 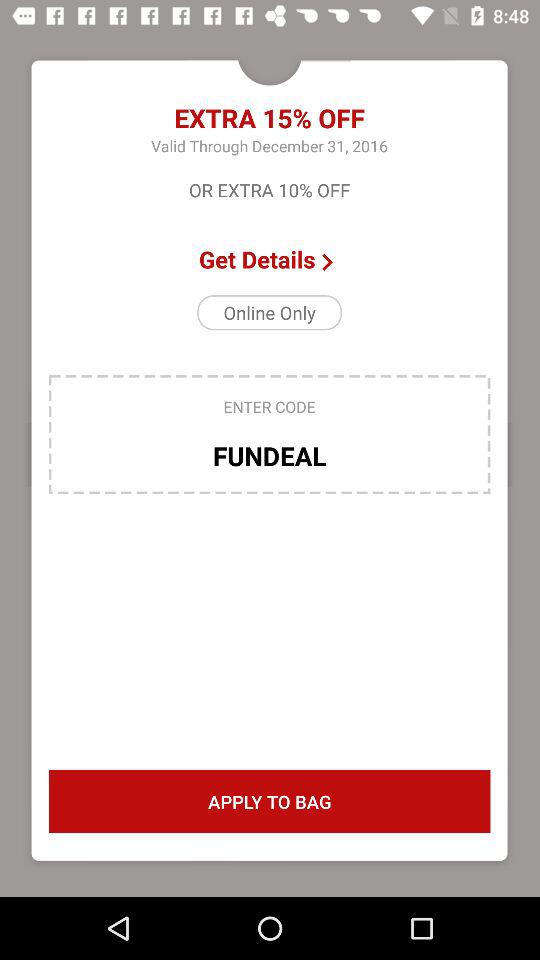 I want to click on press the apply to bag, so click(x=269, y=802).